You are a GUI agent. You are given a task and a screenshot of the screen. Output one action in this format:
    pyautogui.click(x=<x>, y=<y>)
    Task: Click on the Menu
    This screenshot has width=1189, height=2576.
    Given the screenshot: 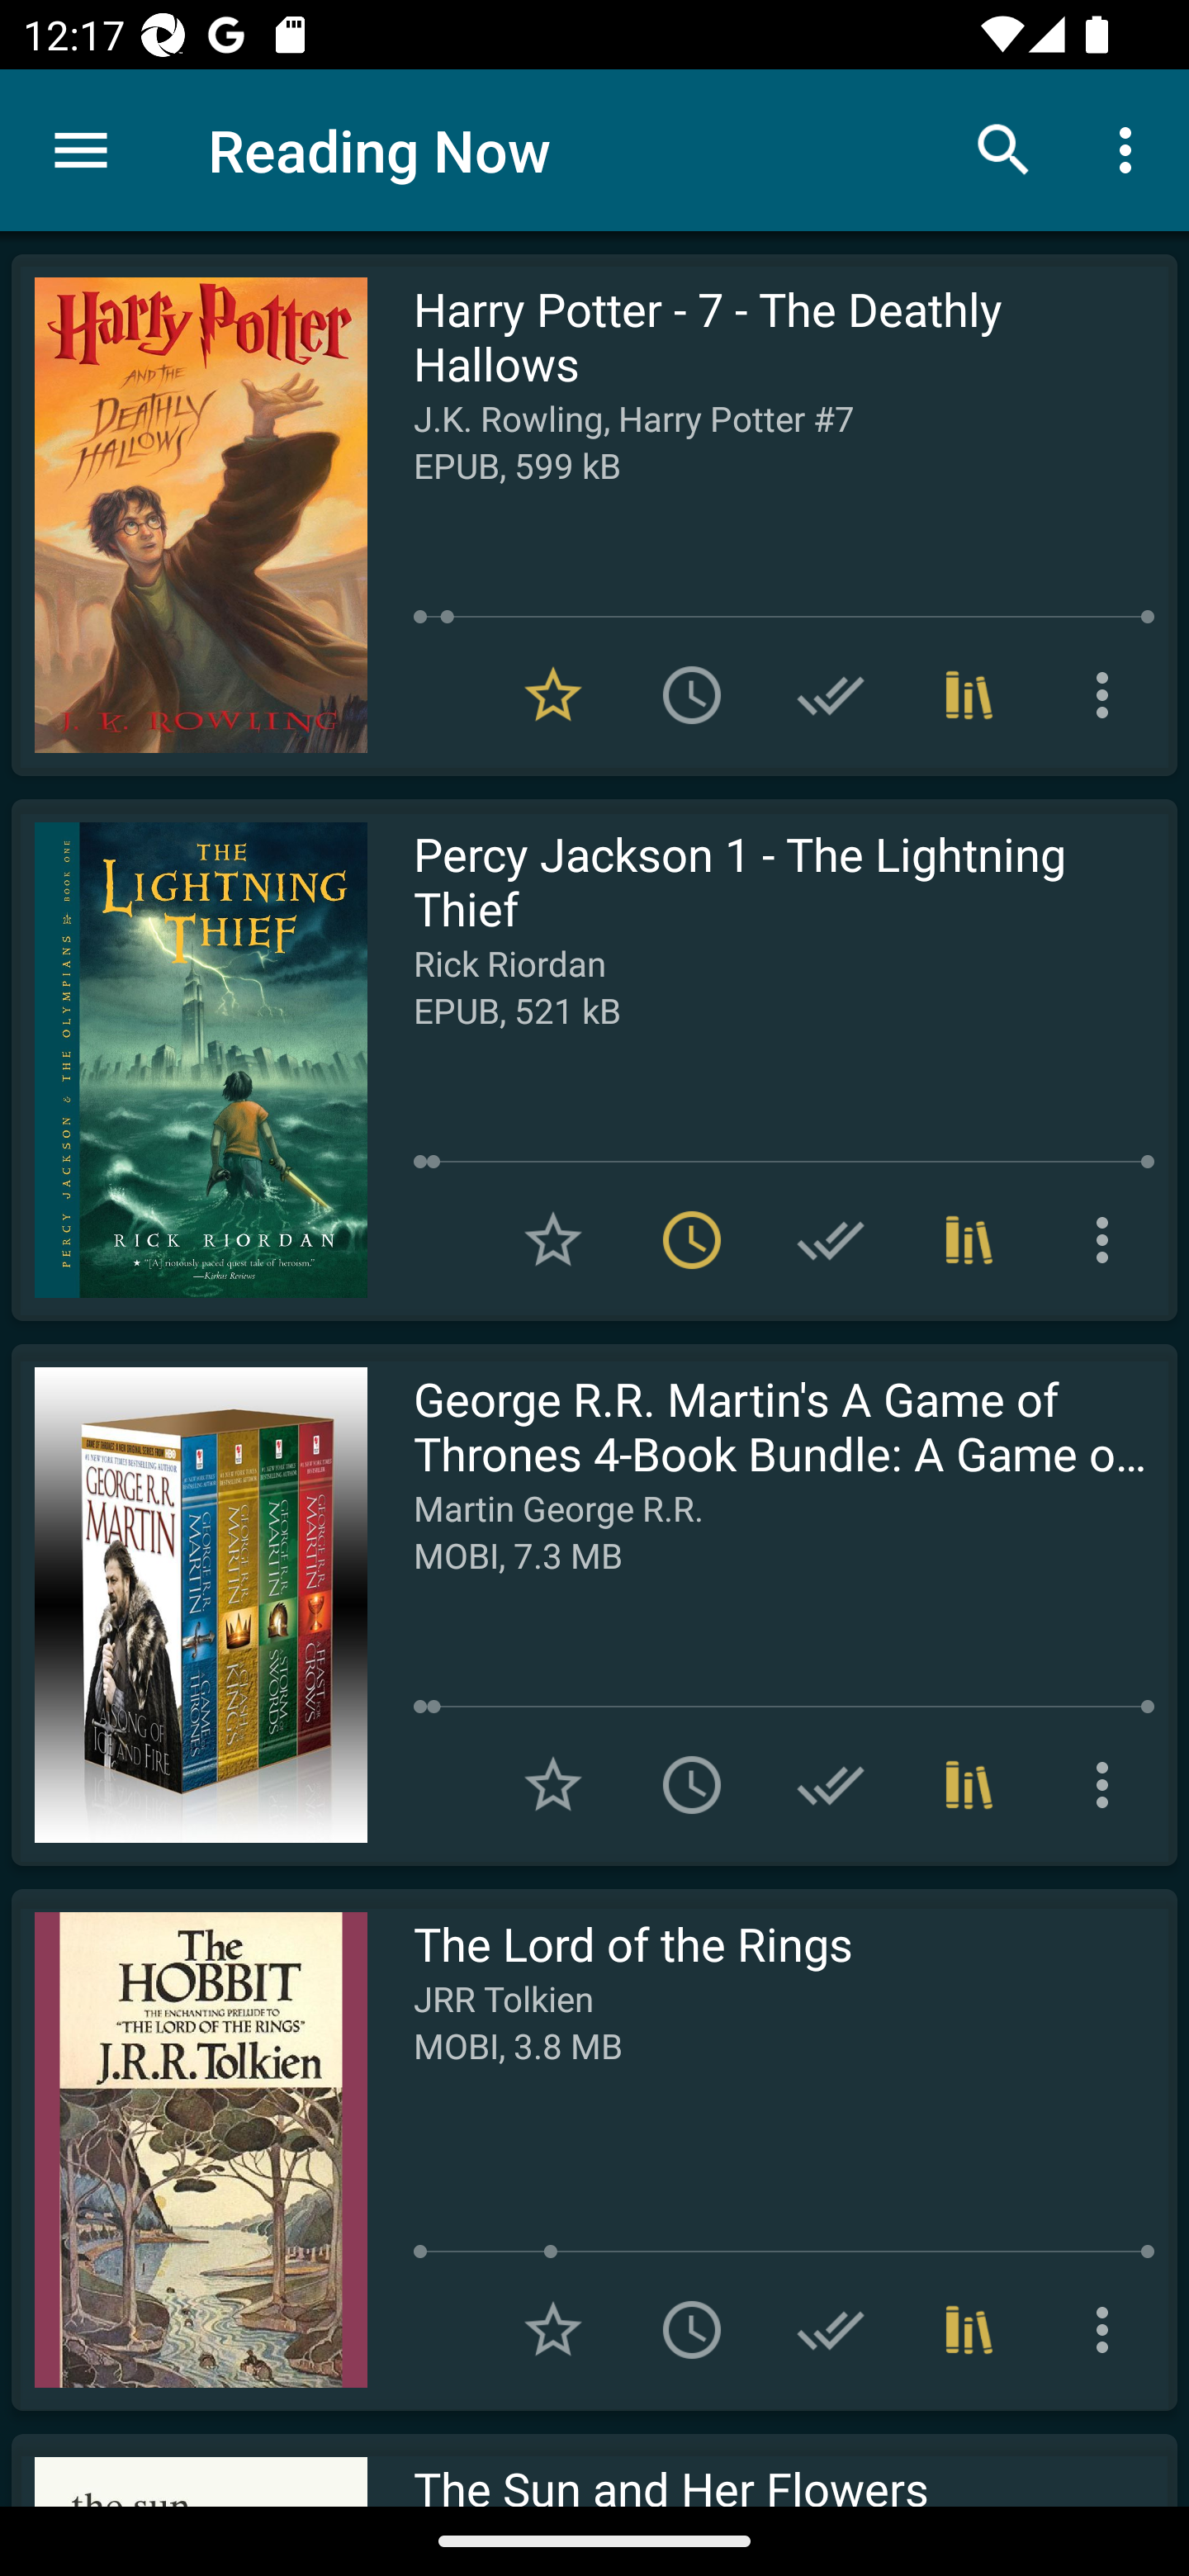 What is the action you would take?
    pyautogui.click(x=81, y=150)
    